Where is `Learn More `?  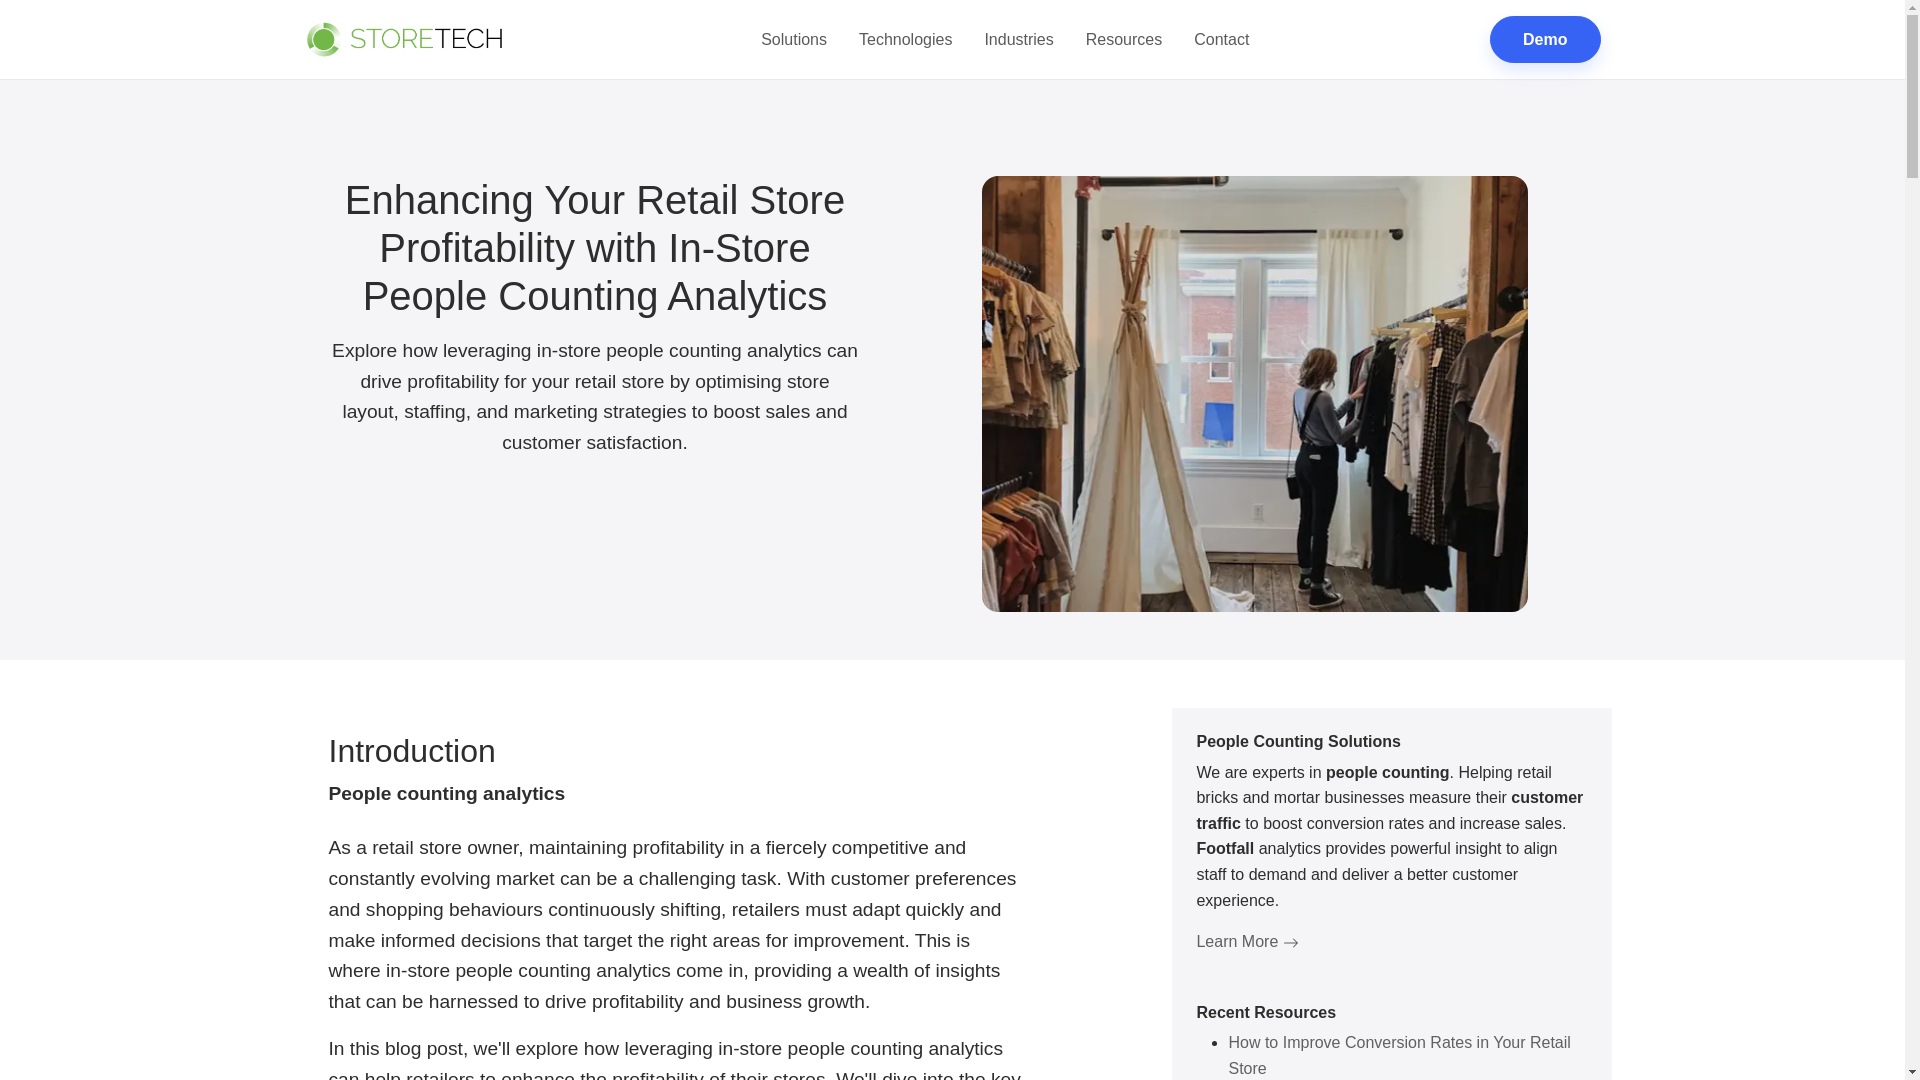
Learn More  is located at coordinates (1246, 942).